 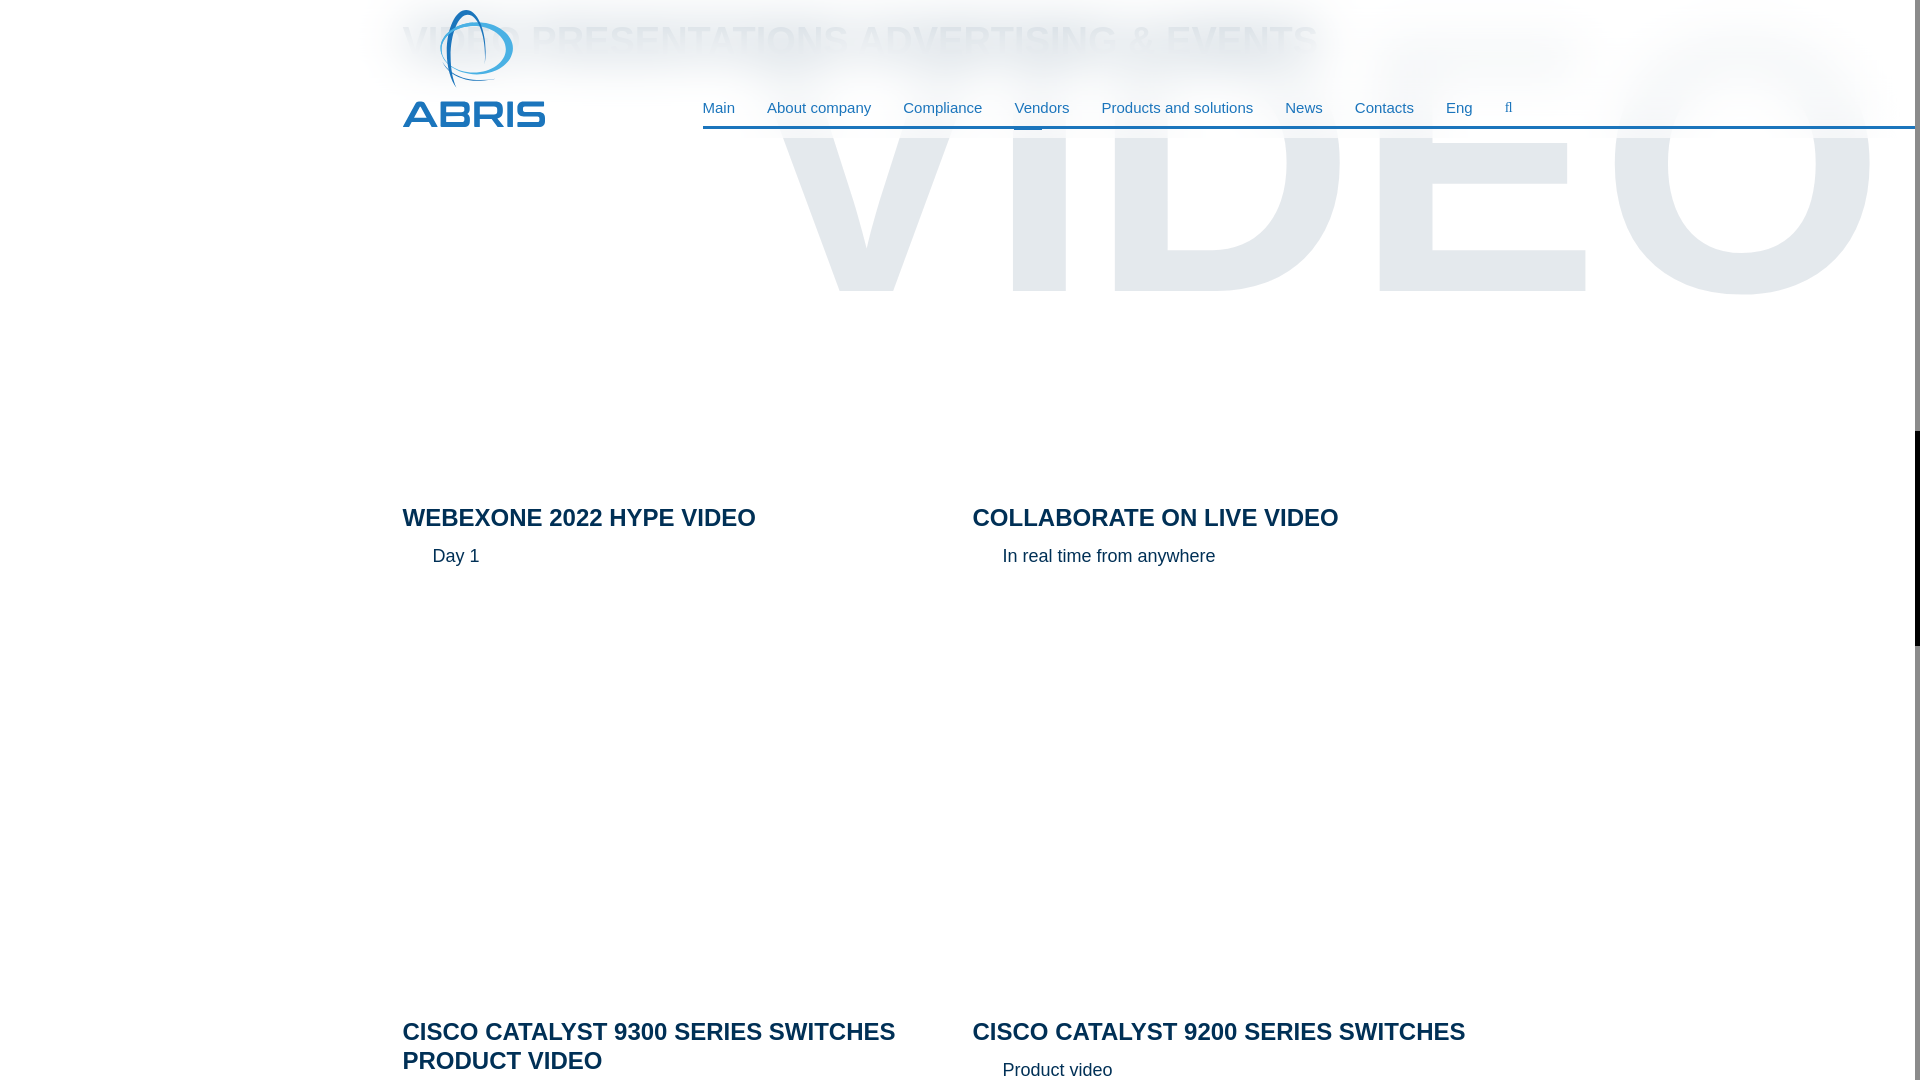 What do you see at coordinates (672, 808) in the screenshot?
I see `YouTube video player` at bounding box center [672, 808].